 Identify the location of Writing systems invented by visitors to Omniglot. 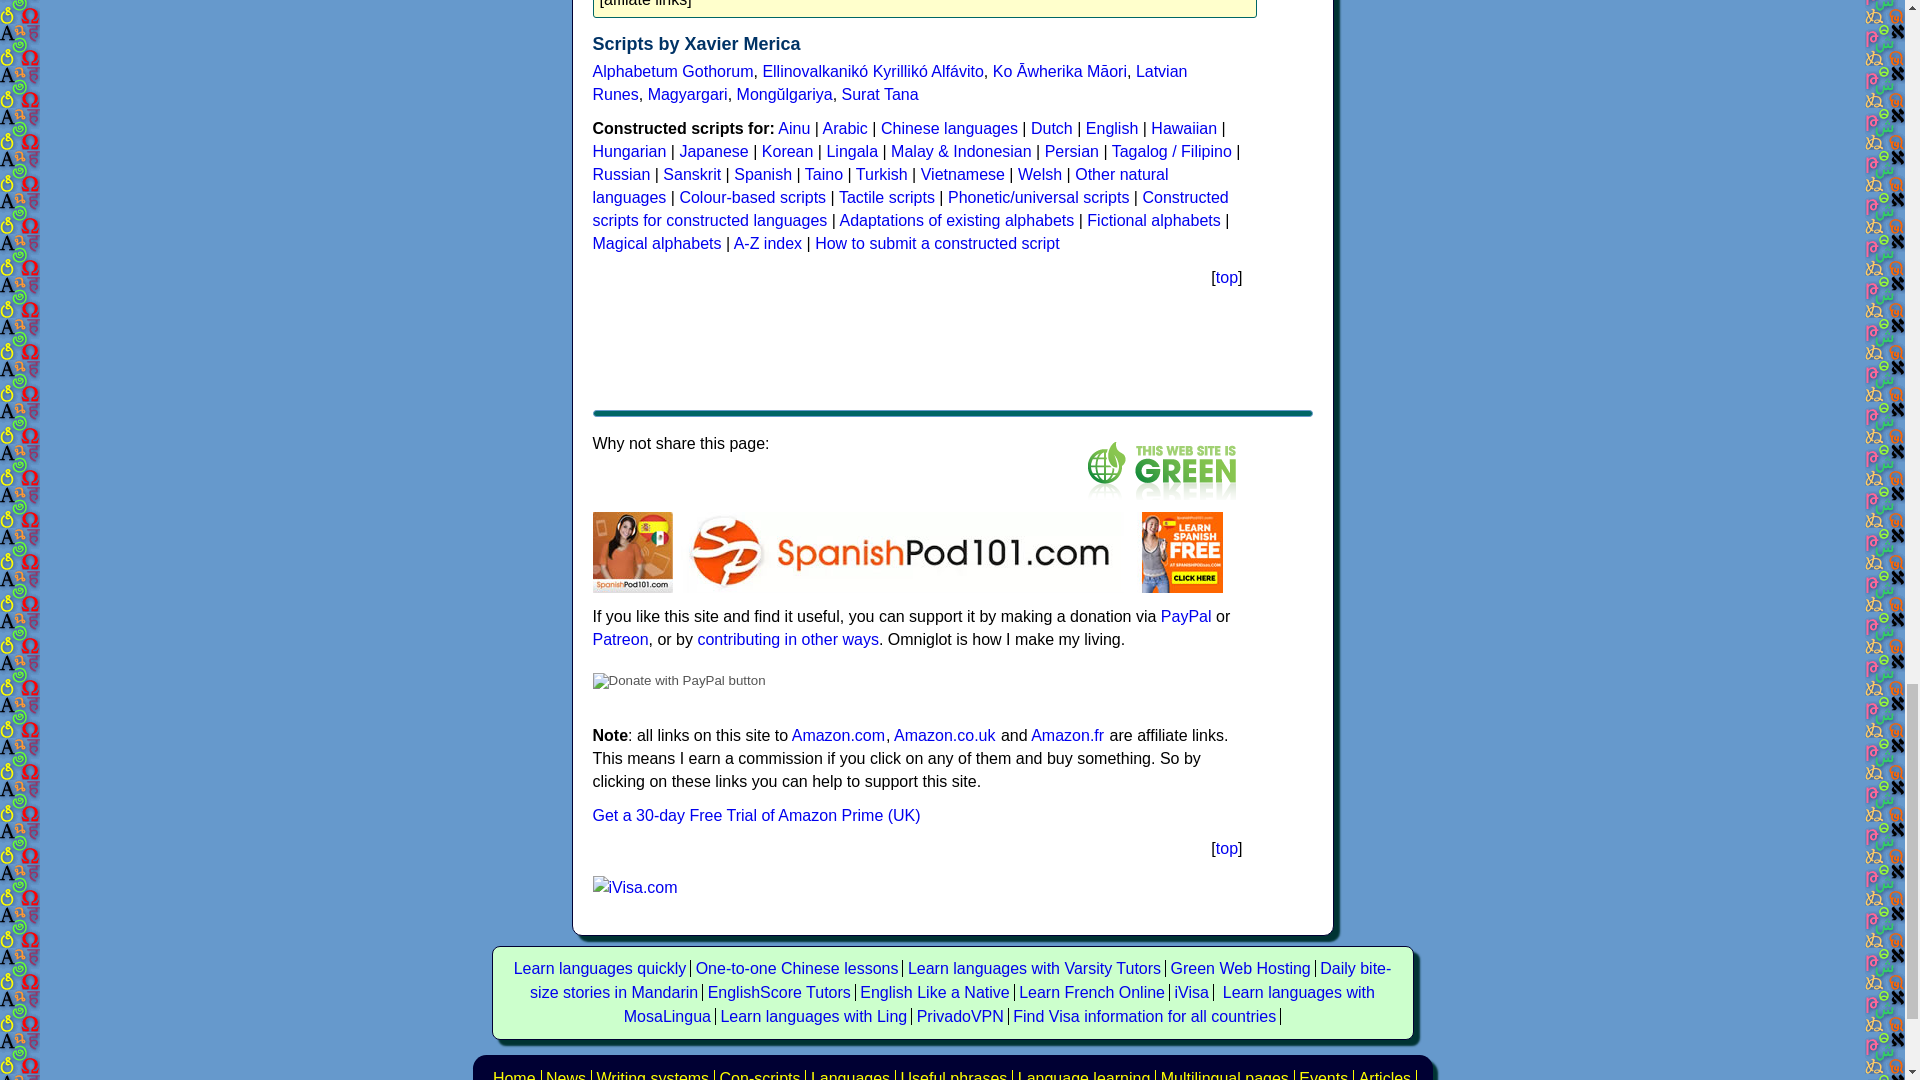
(760, 1075).